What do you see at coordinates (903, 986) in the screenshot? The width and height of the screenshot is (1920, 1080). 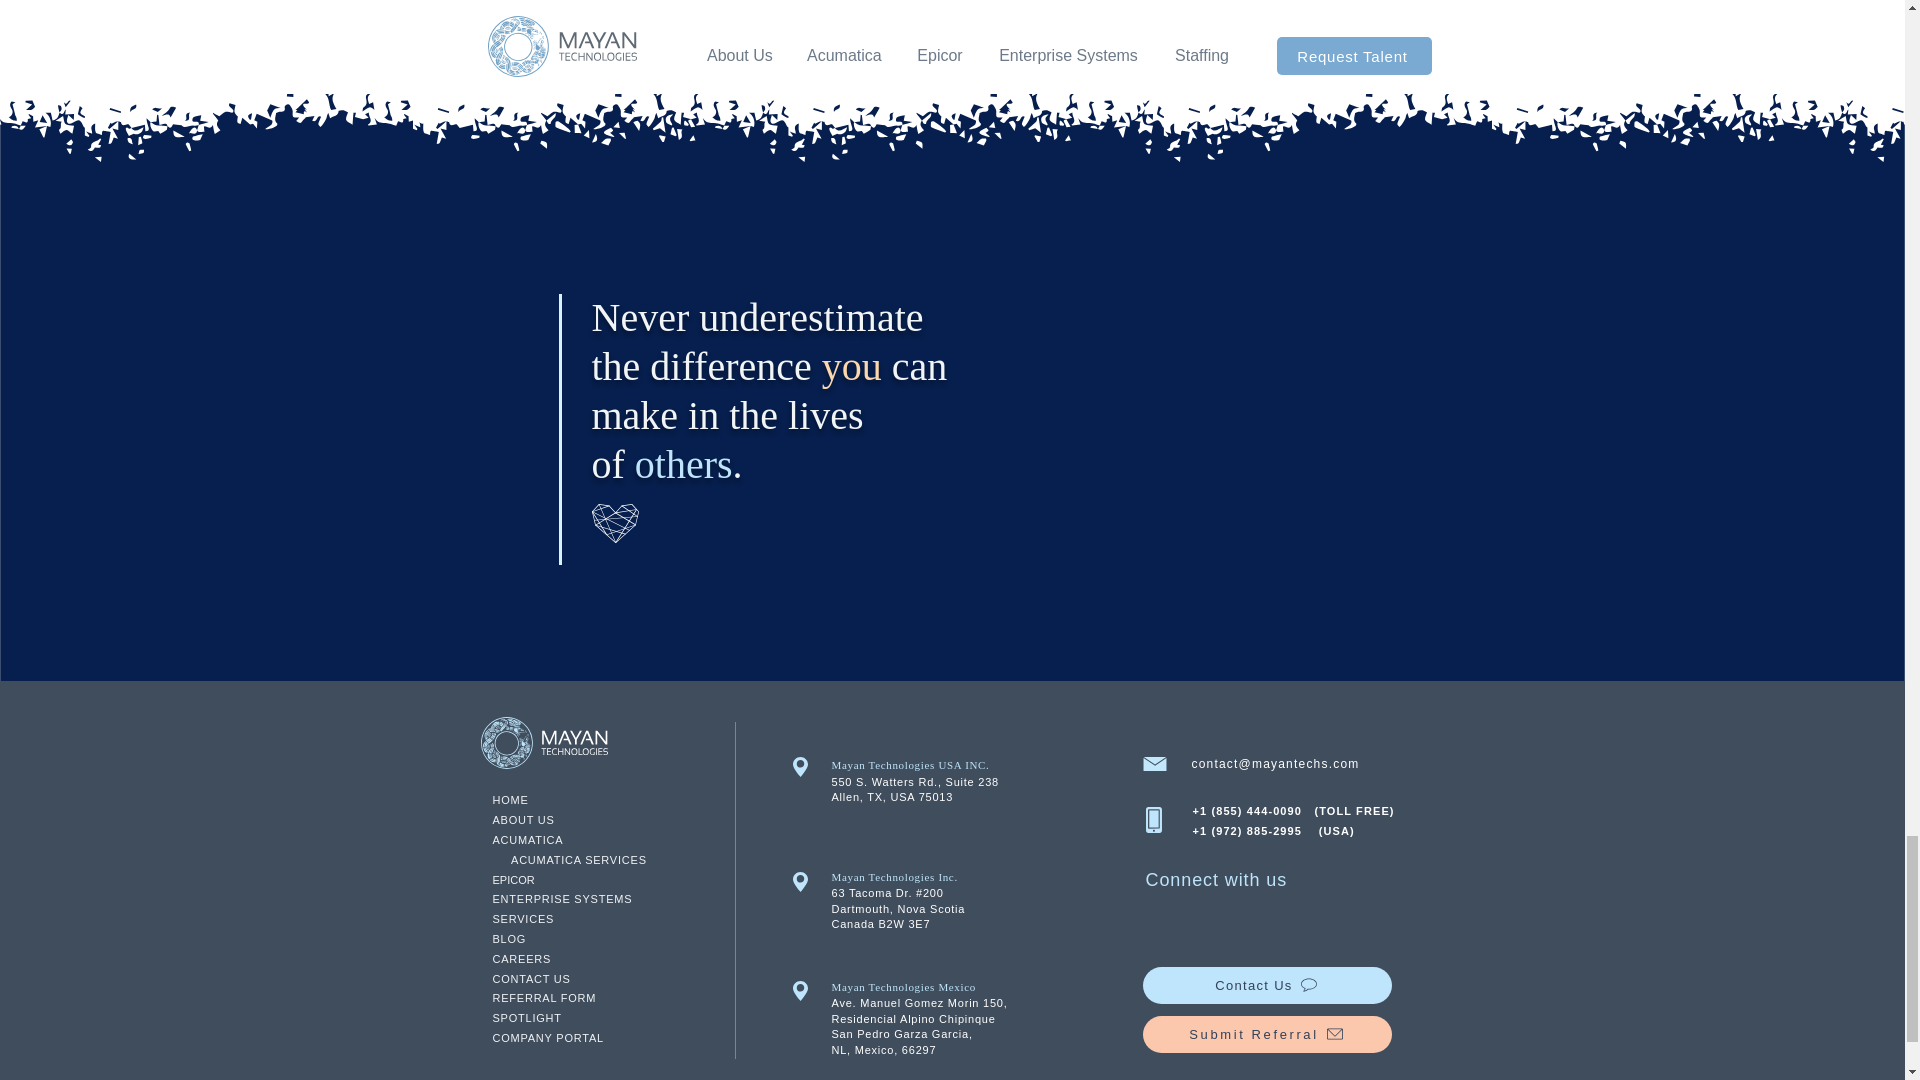 I see `Mayan Technologies Mexico` at bounding box center [903, 986].